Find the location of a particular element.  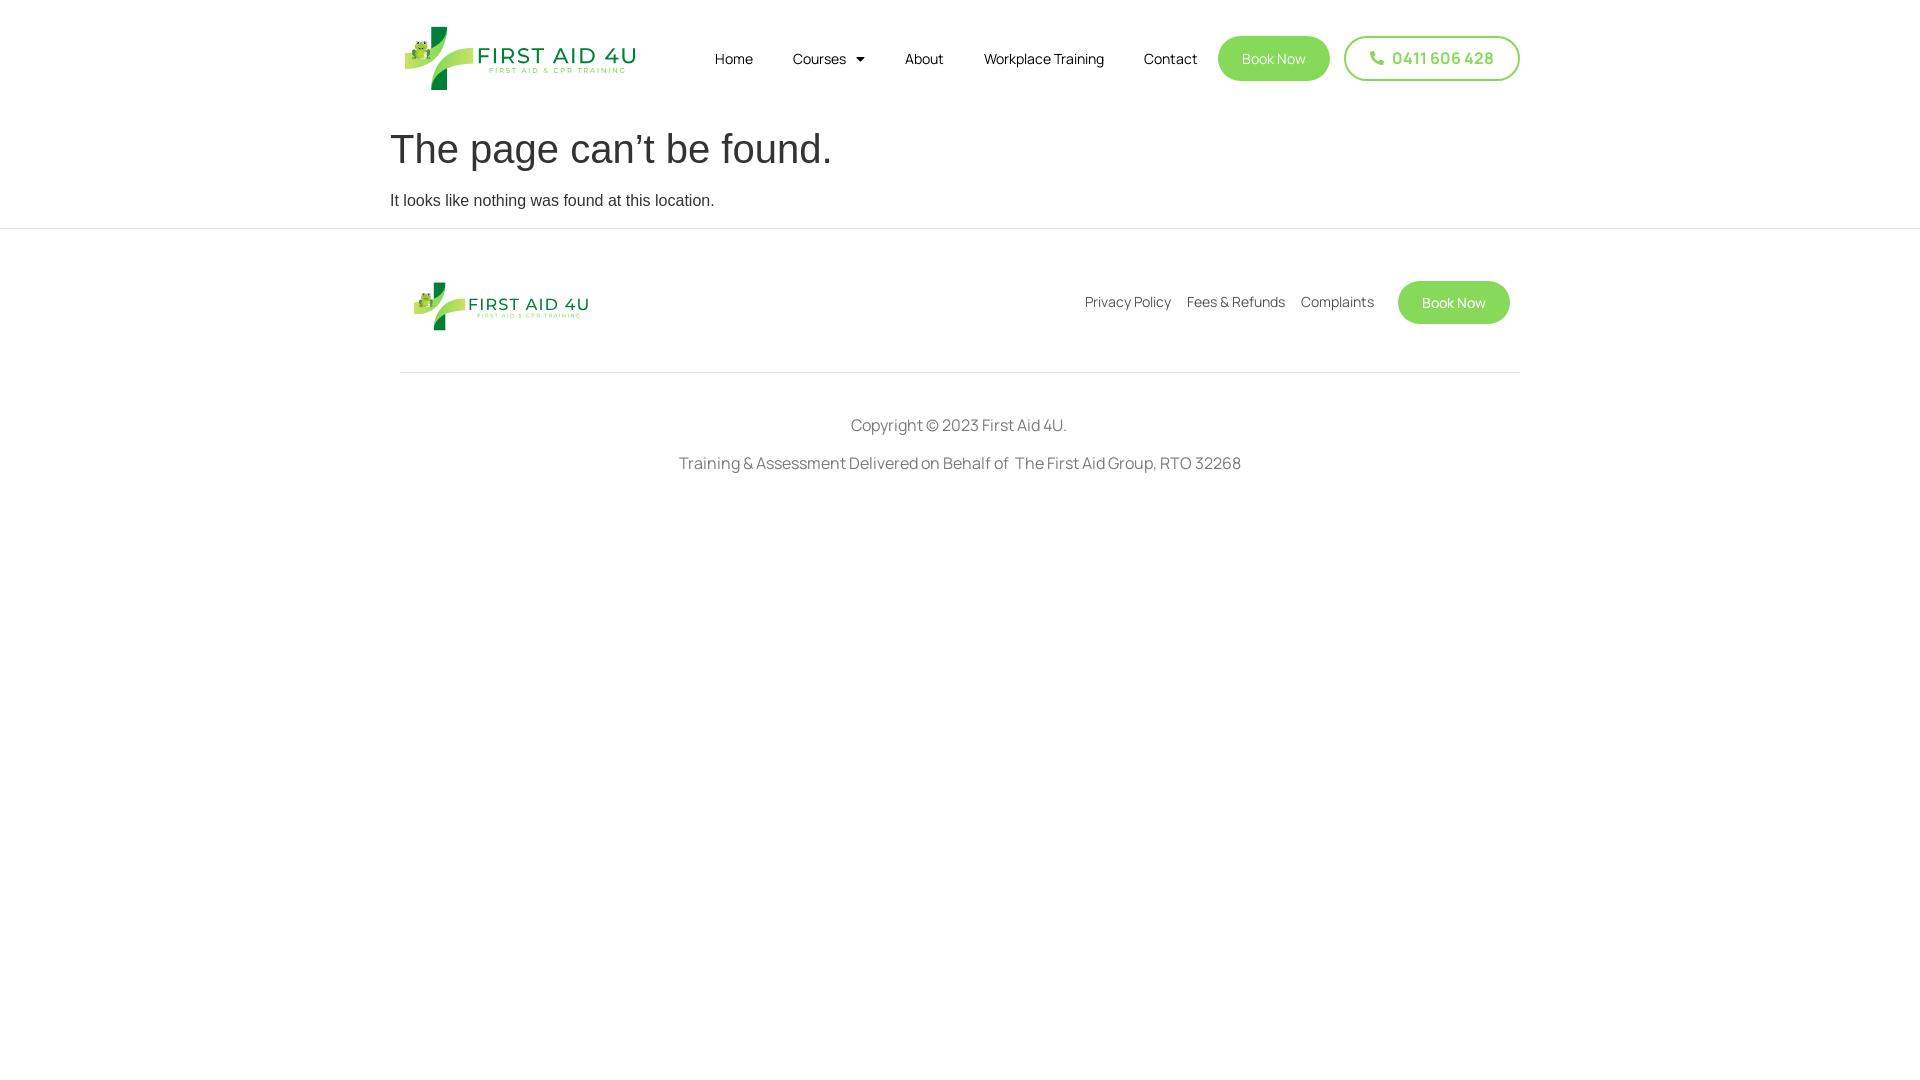

Contact is located at coordinates (1171, 58).